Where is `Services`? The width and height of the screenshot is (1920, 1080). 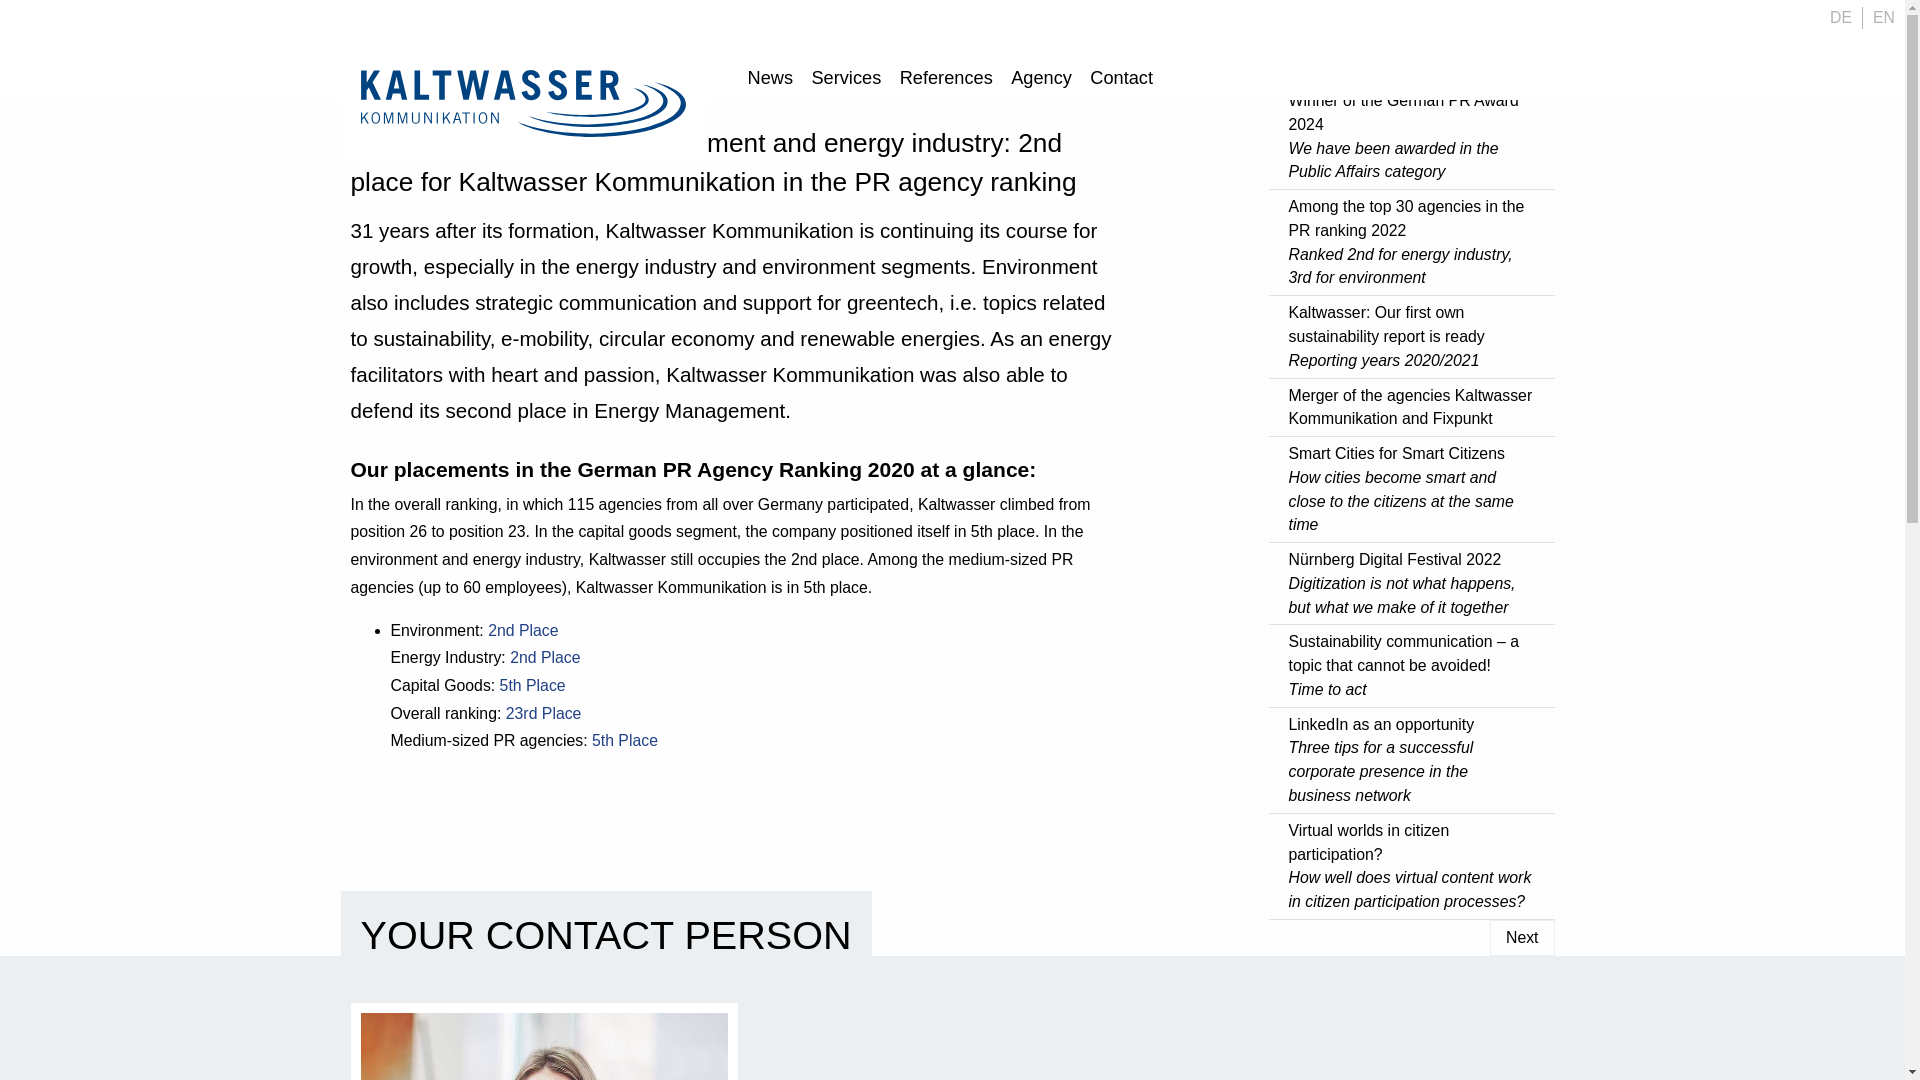
Services is located at coordinates (846, 80).